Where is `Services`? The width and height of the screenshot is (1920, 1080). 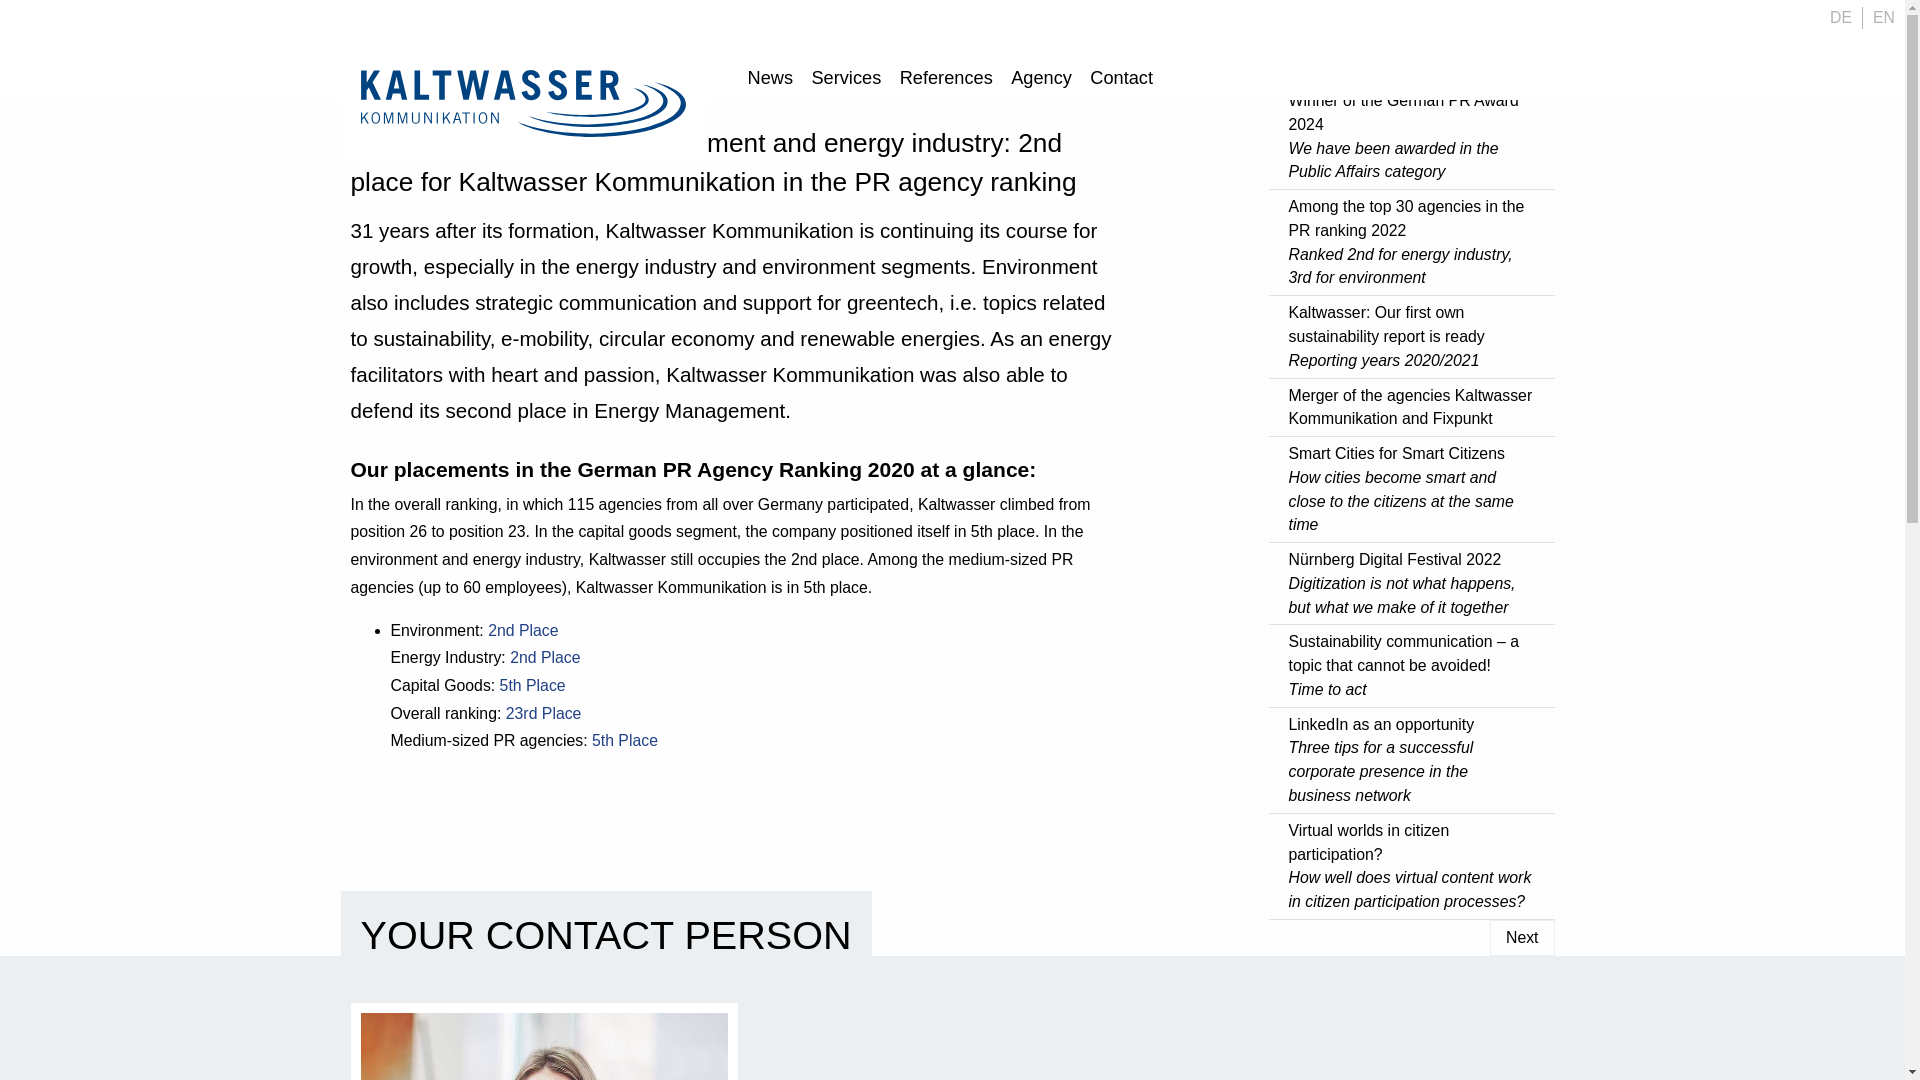
Services is located at coordinates (846, 80).